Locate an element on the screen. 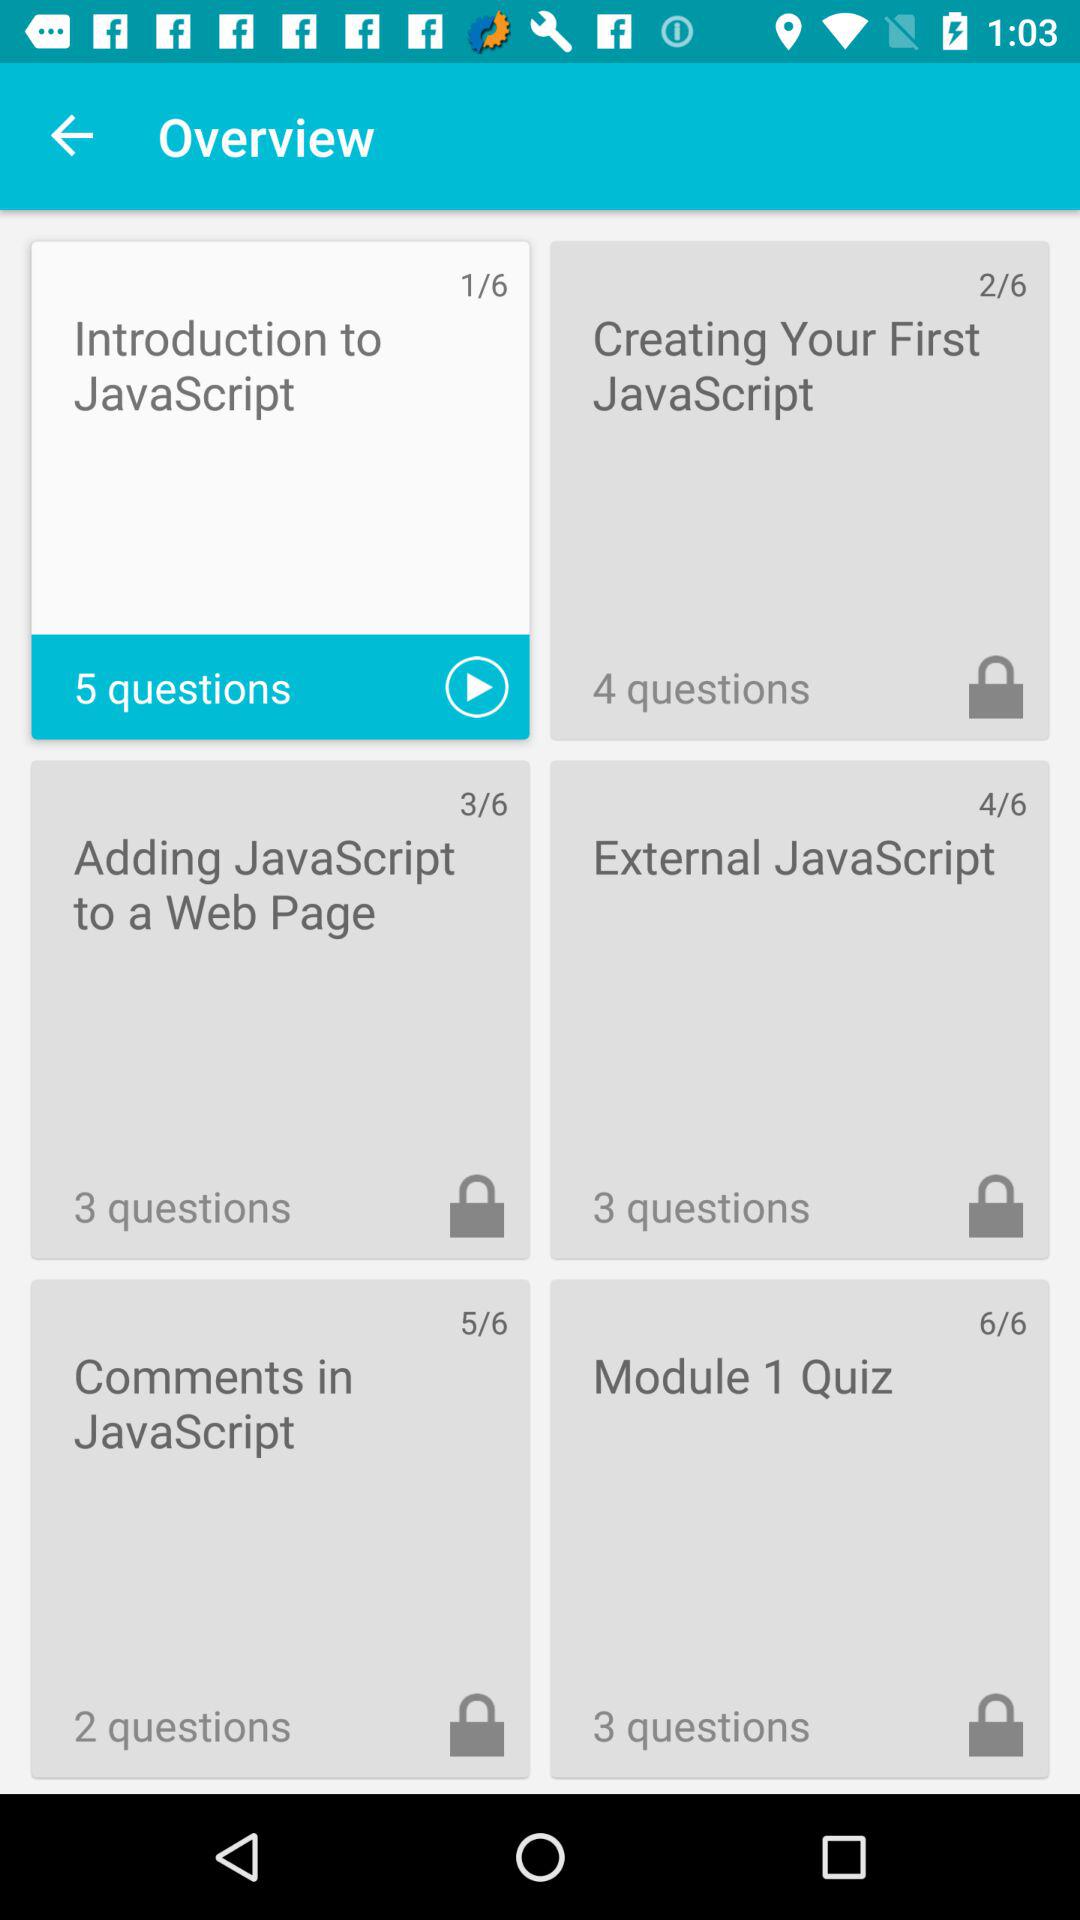 The width and height of the screenshot is (1080, 1920). launch the icon above introduction to javascript icon is located at coordinates (73, 136).